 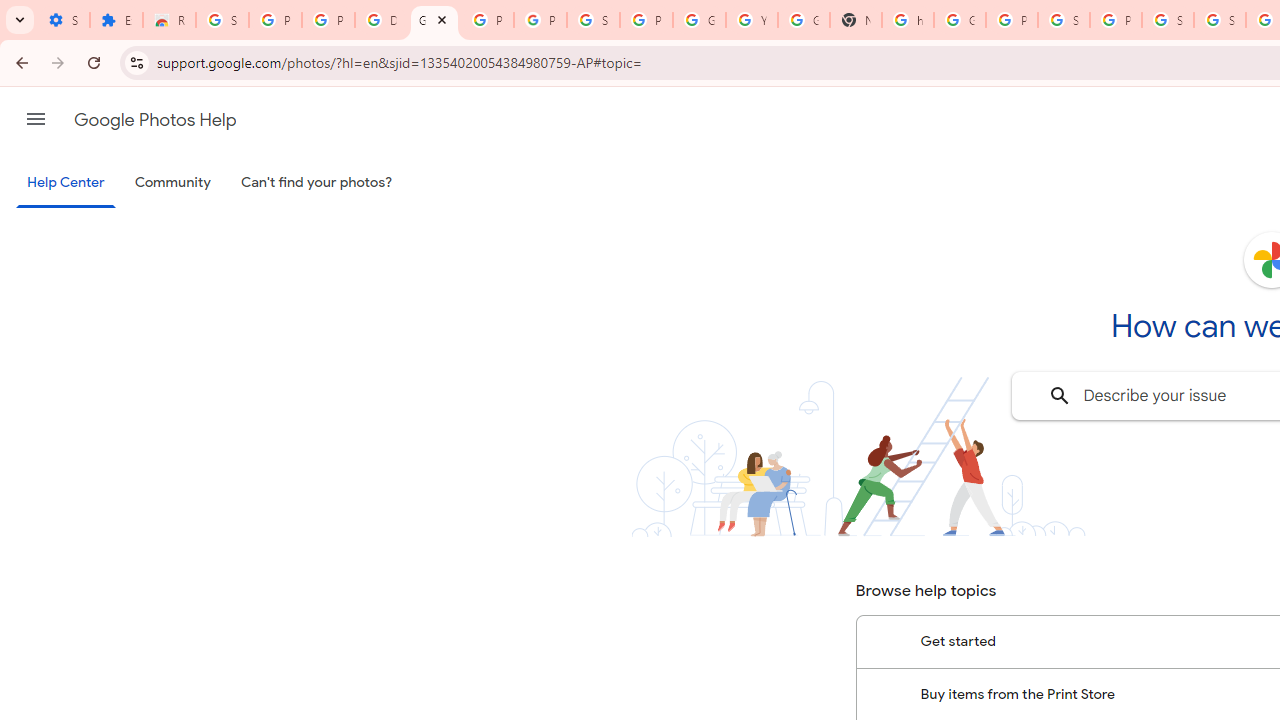 What do you see at coordinates (752, 20) in the screenshot?
I see `YouTube` at bounding box center [752, 20].